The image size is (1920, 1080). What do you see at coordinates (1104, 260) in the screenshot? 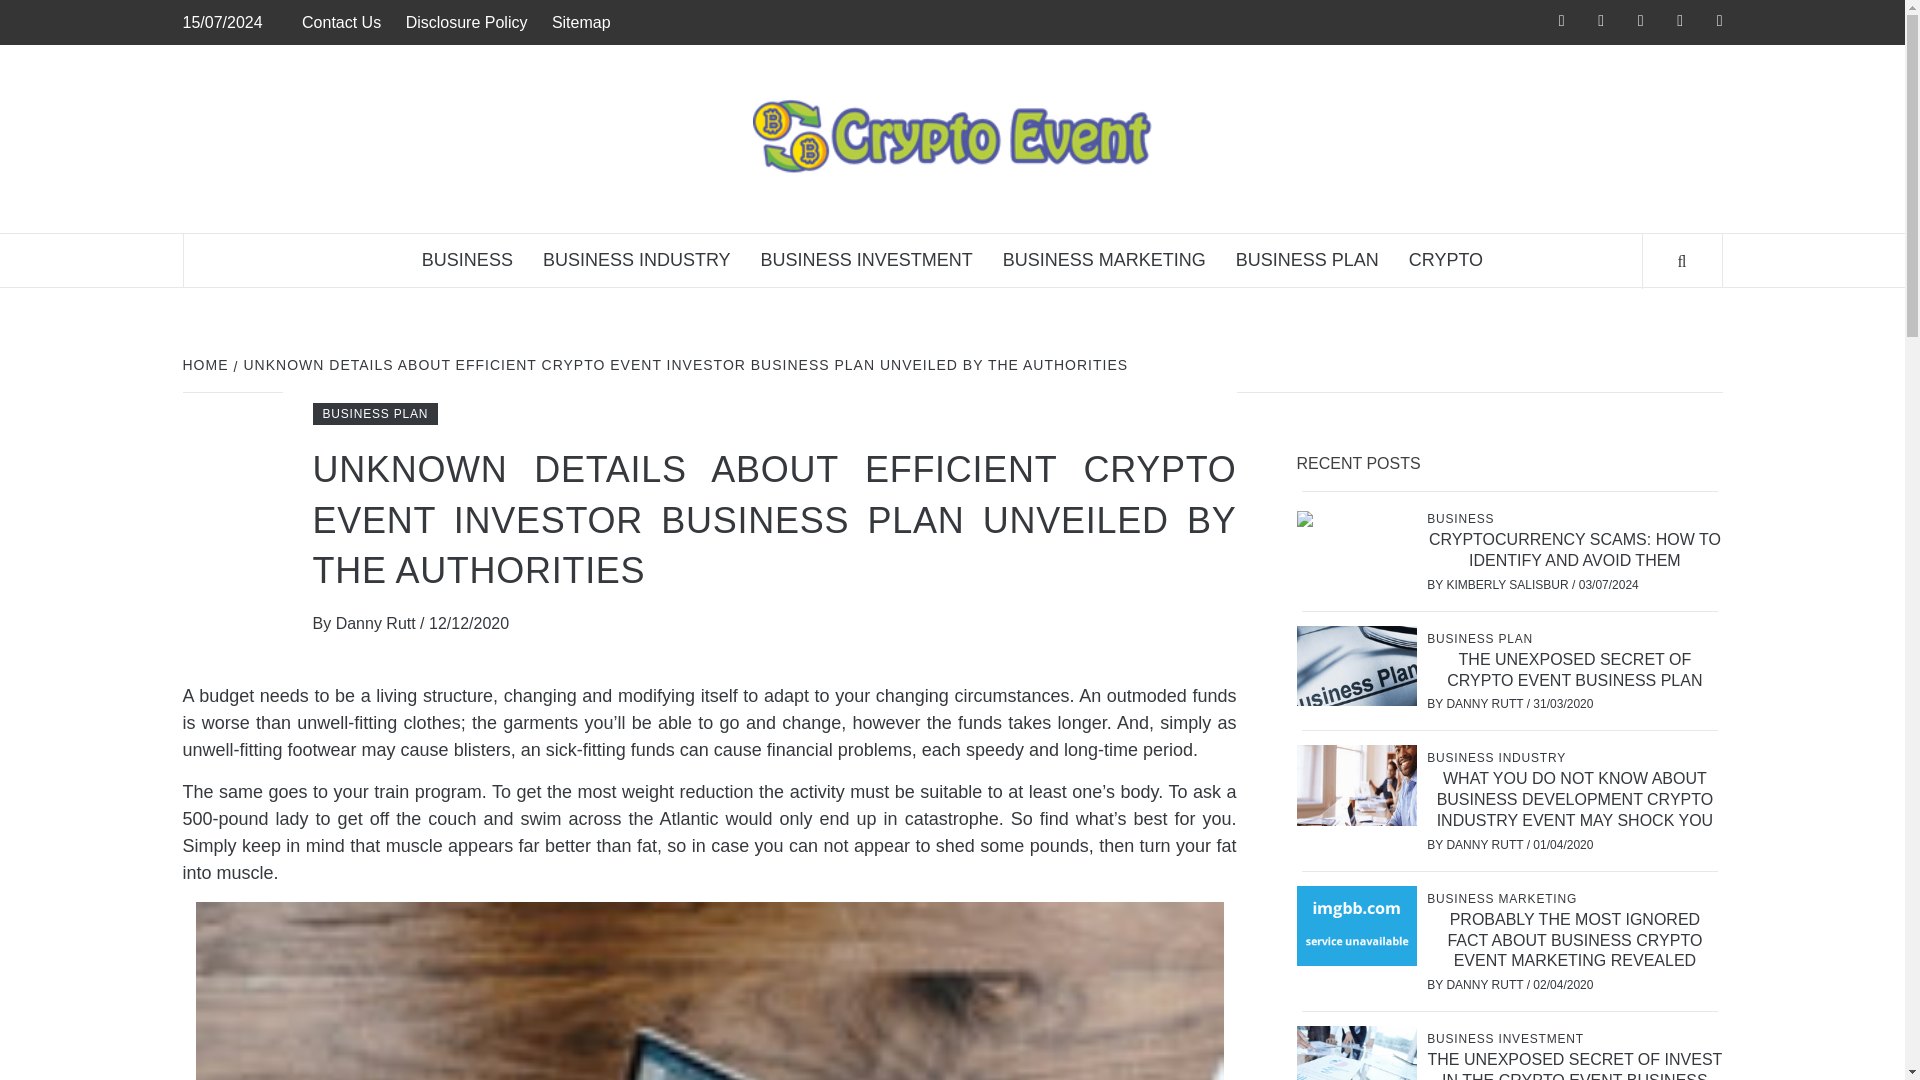
I see `BUSINESS MARKETING` at bounding box center [1104, 260].